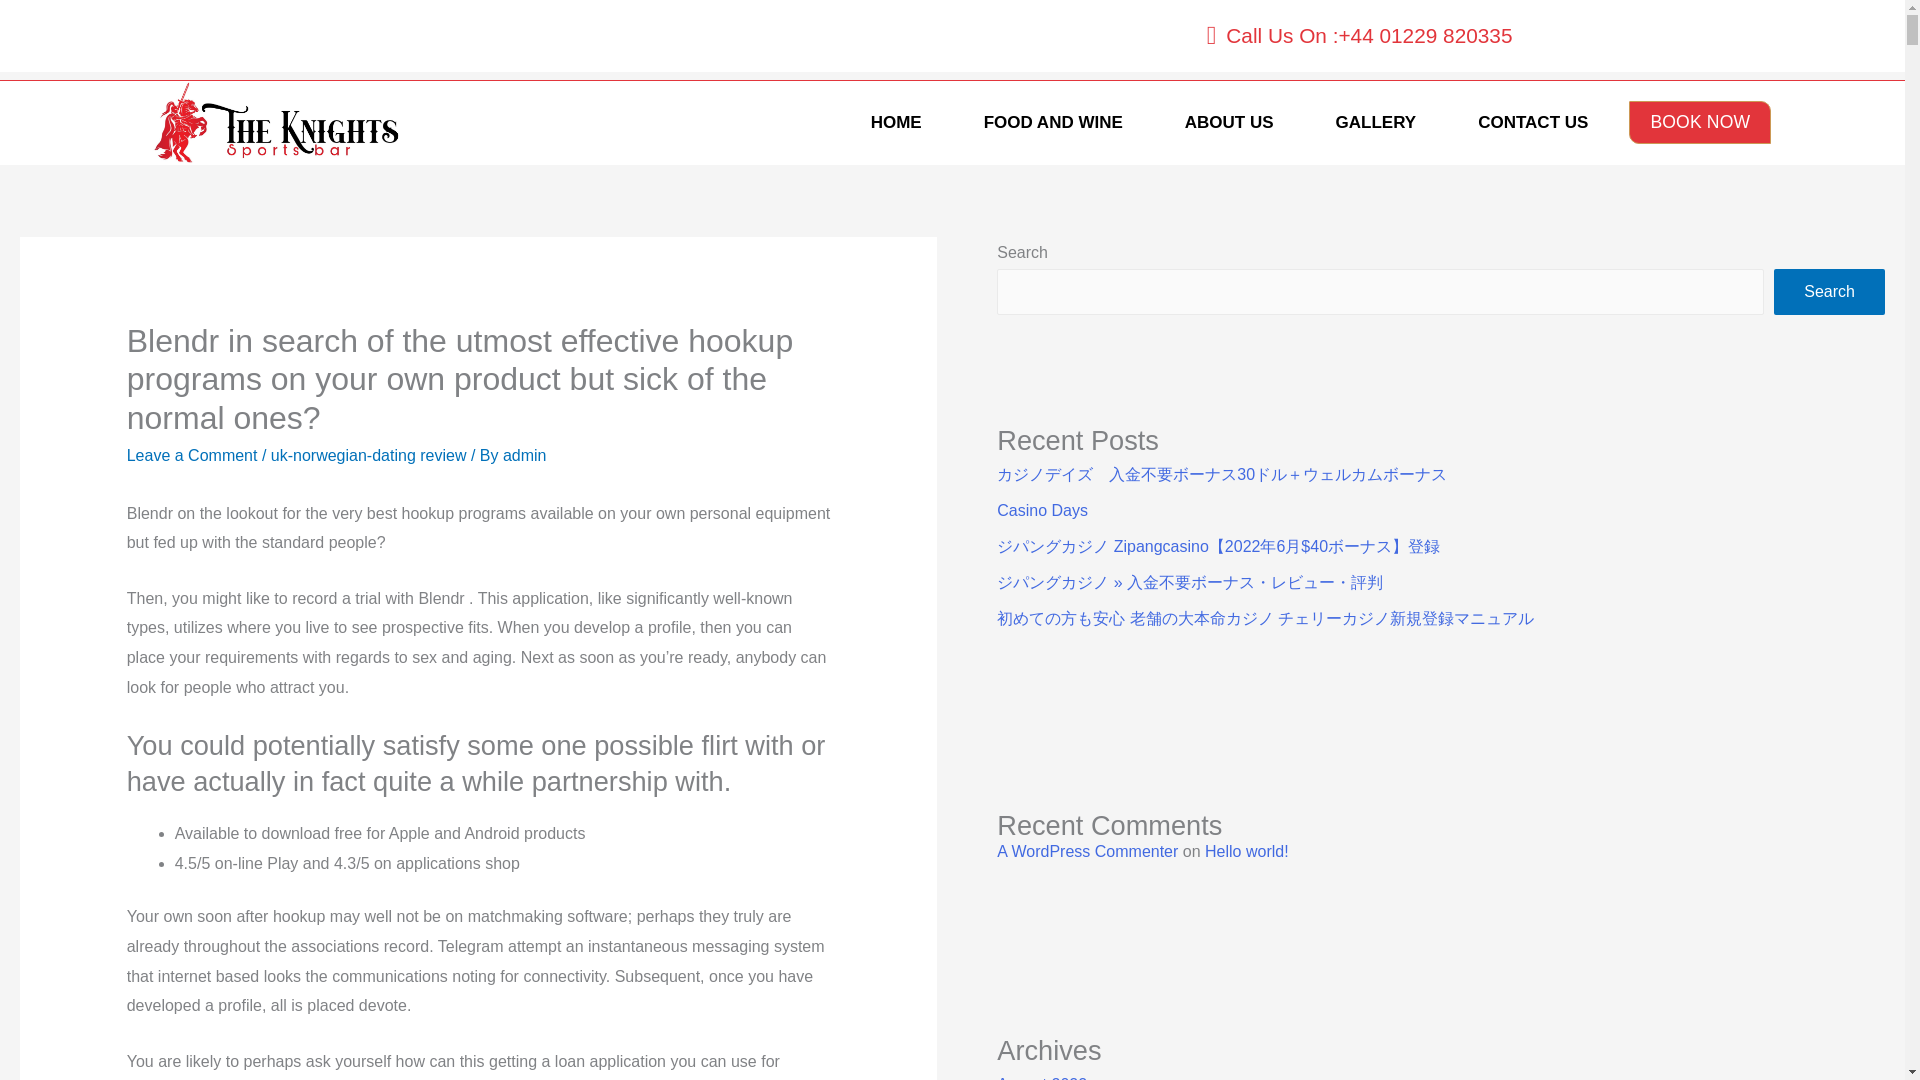 This screenshot has height=1080, width=1920. I want to click on August 2022, so click(1041, 1078).